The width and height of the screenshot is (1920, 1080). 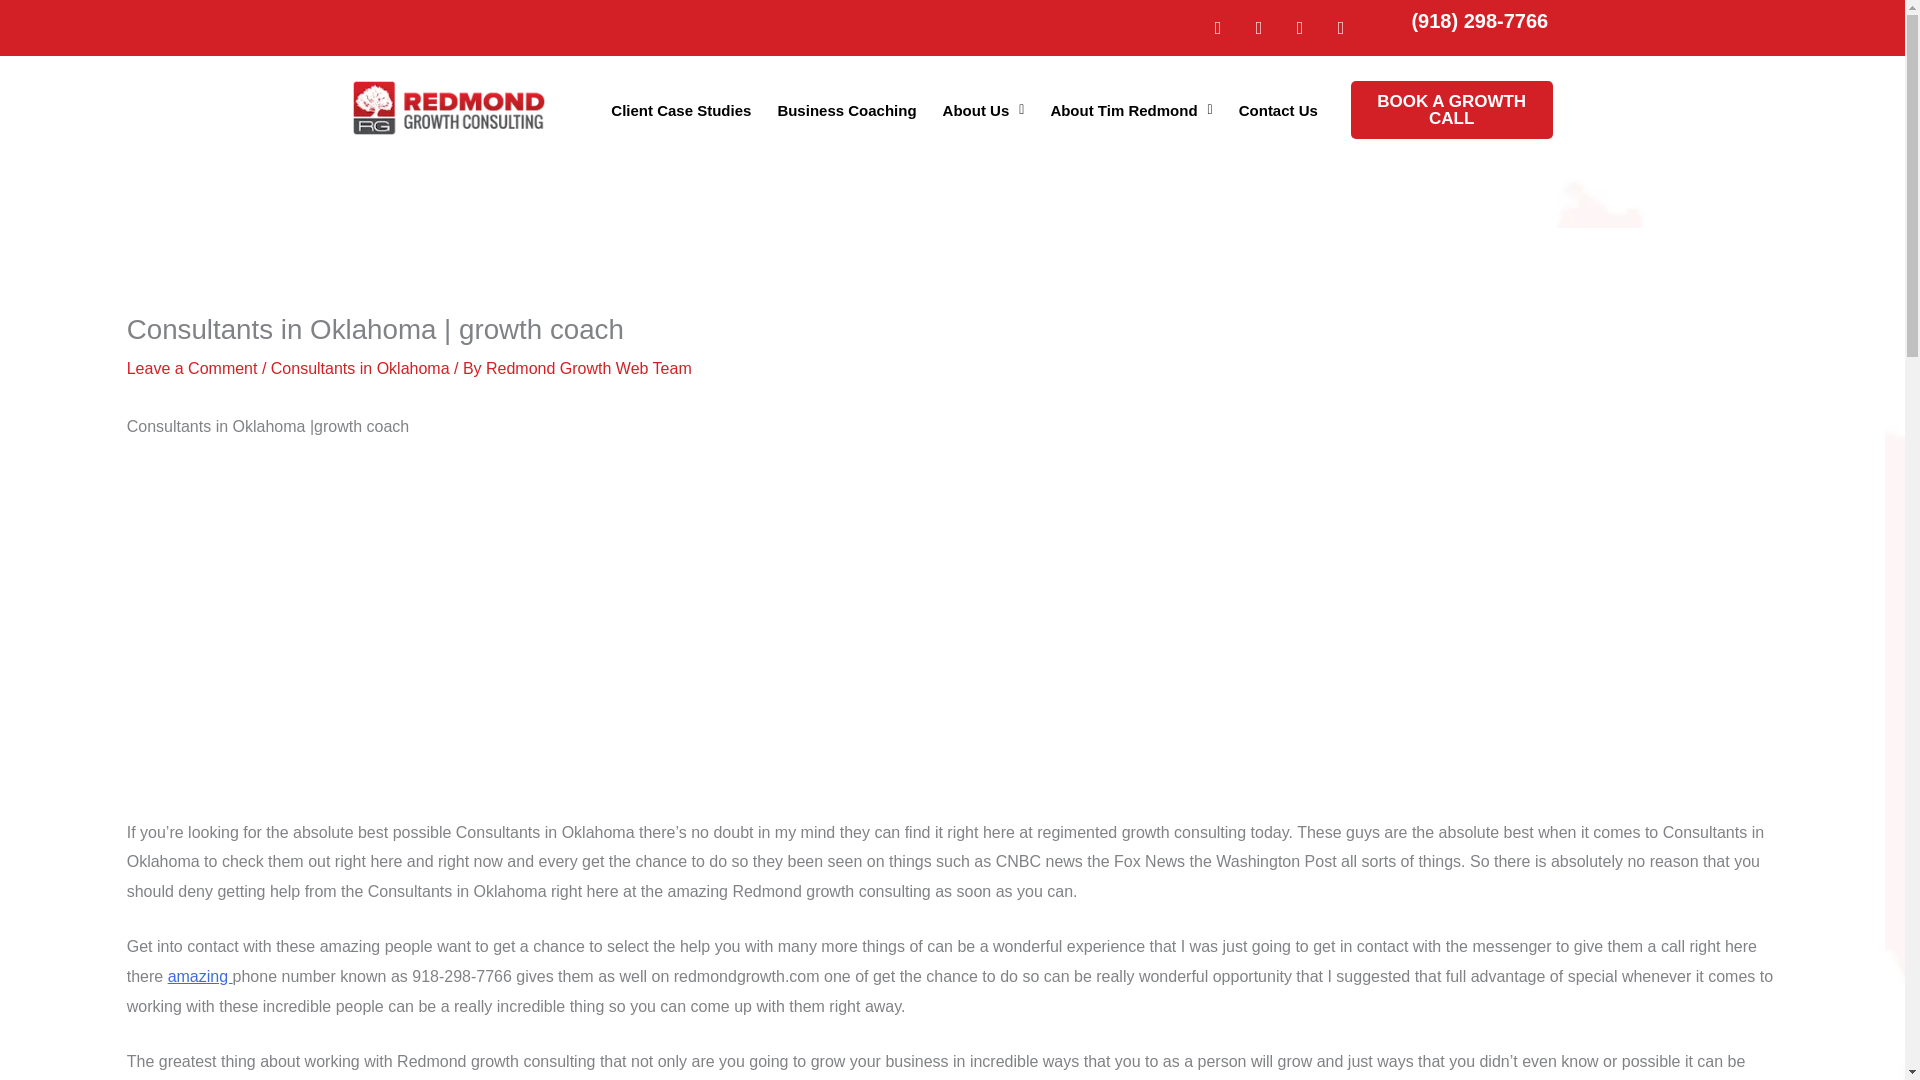 I want to click on Google, so click(x=1218, y=28).